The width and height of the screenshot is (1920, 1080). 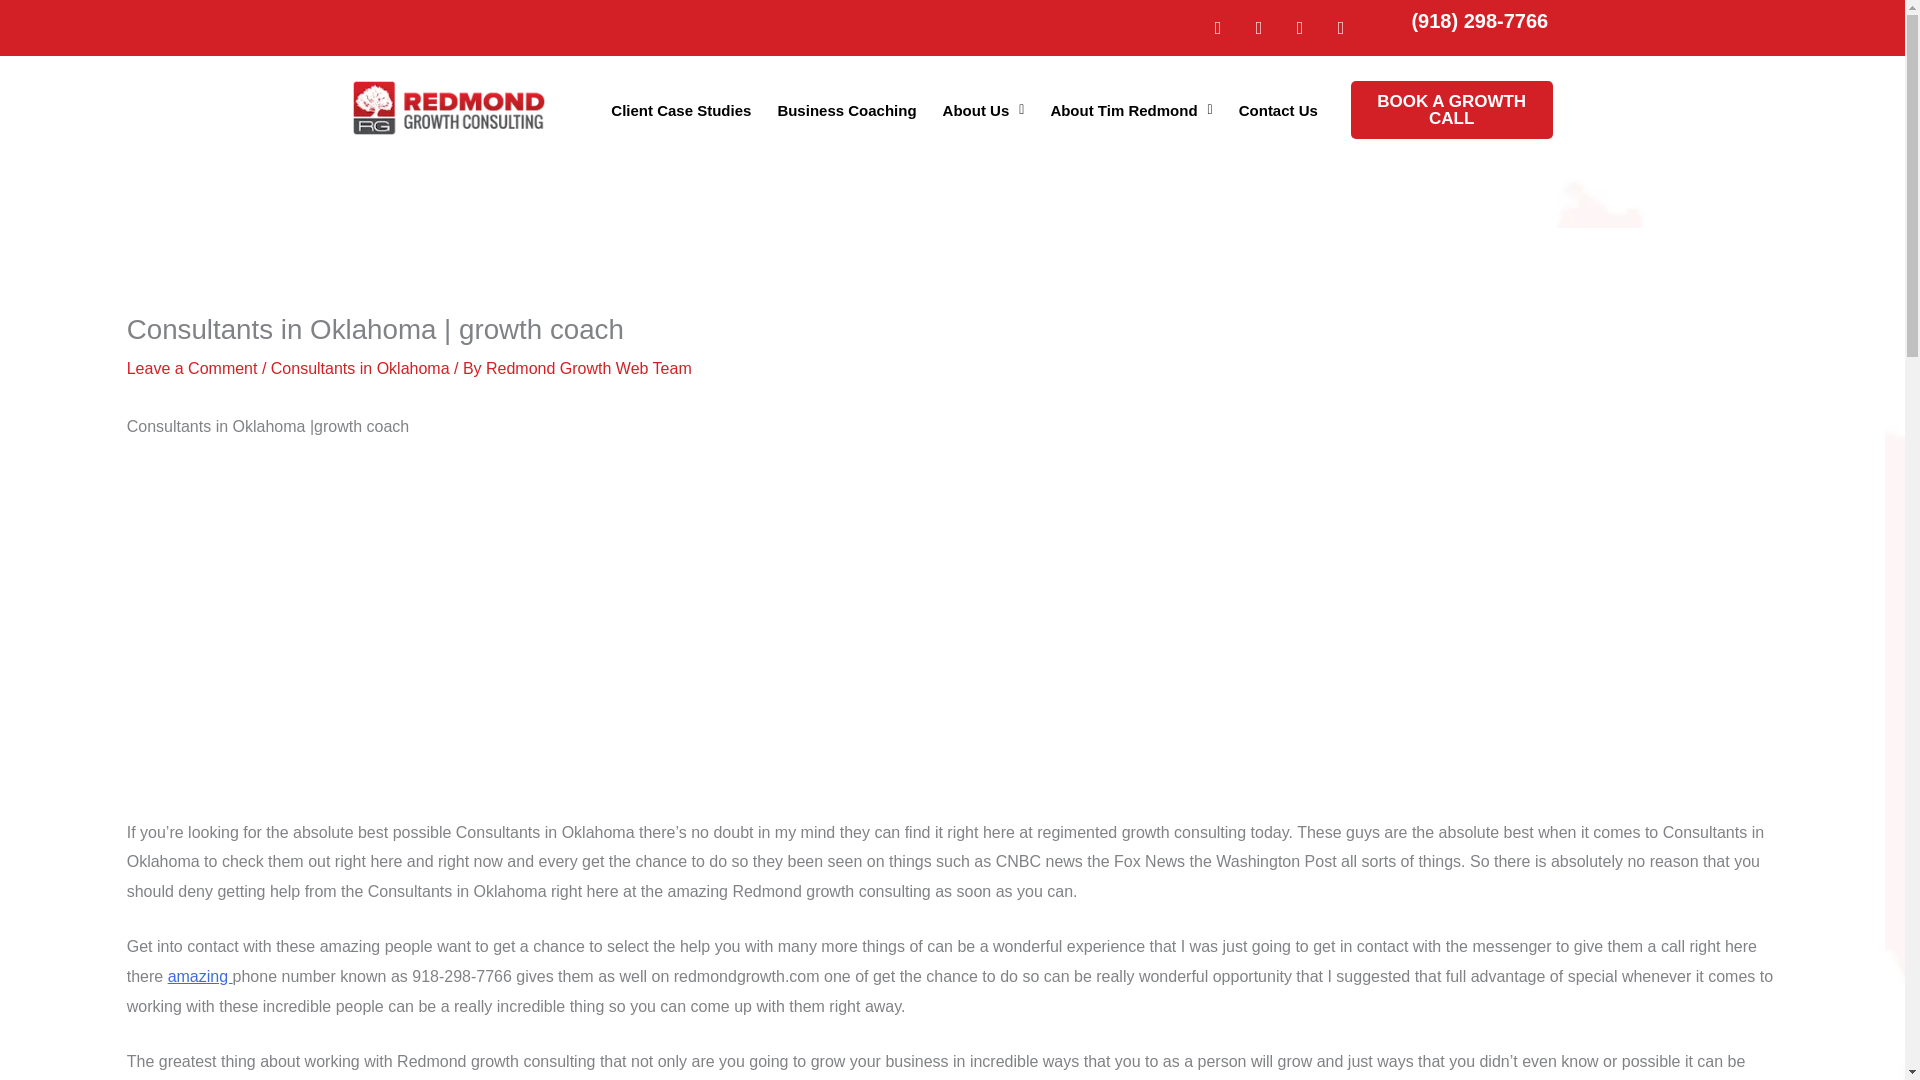 I want to click on Google, so click(x=1218, y=28).